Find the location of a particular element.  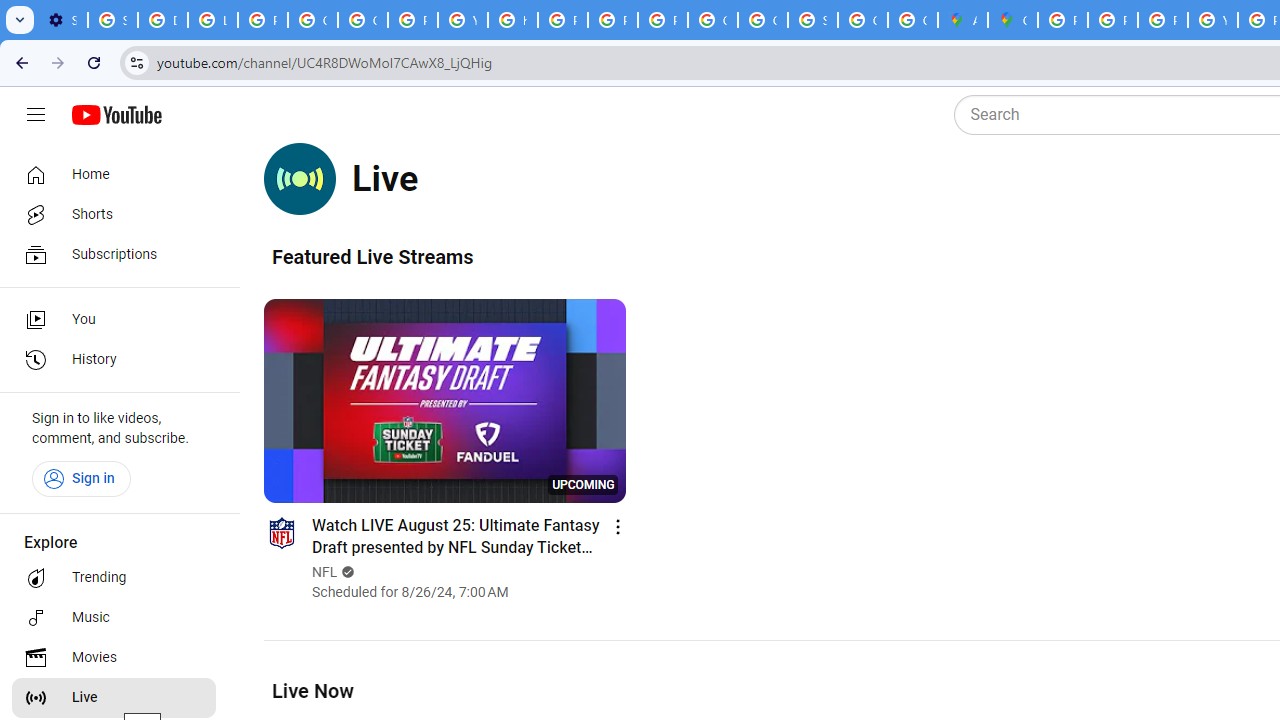

Google Account Help is located at coordinates (362, 20).